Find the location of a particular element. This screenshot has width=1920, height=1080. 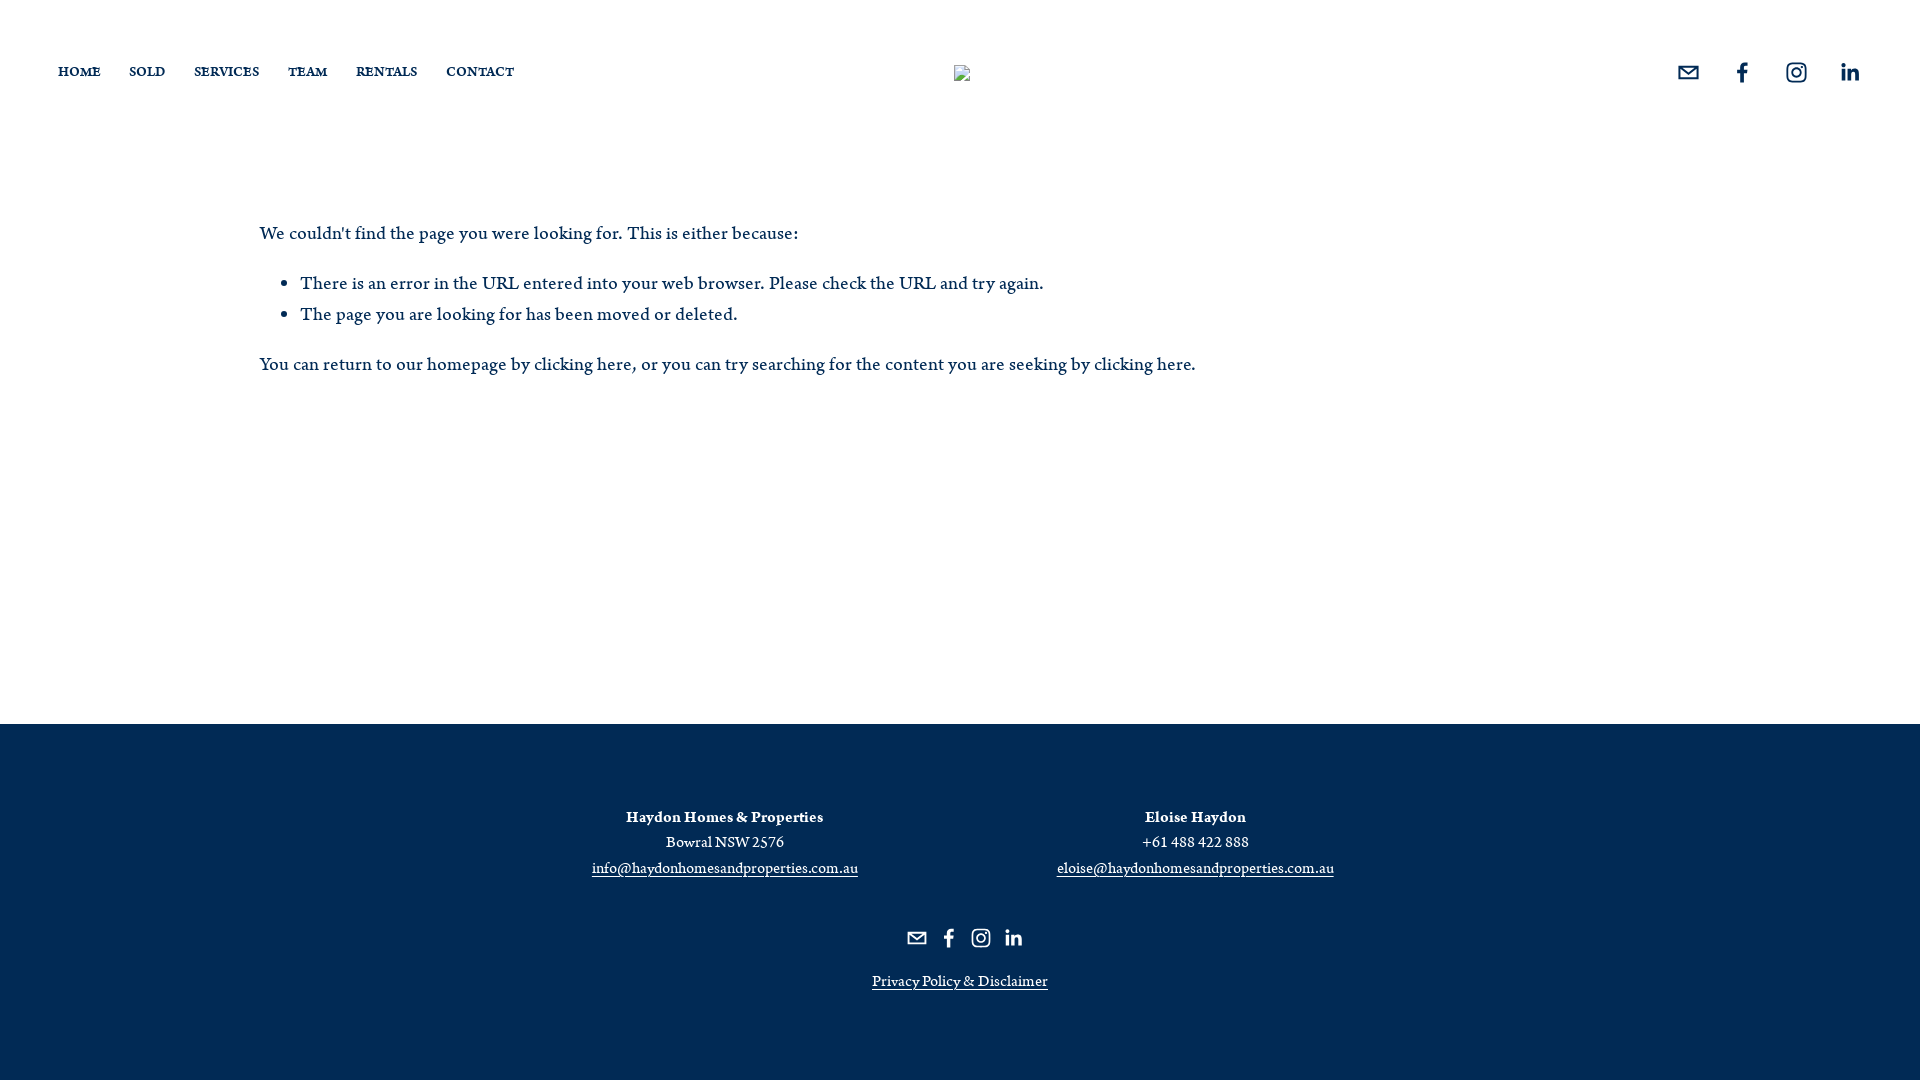

Privacy Policy & Disclaimer is located at coordinates (960, 982).